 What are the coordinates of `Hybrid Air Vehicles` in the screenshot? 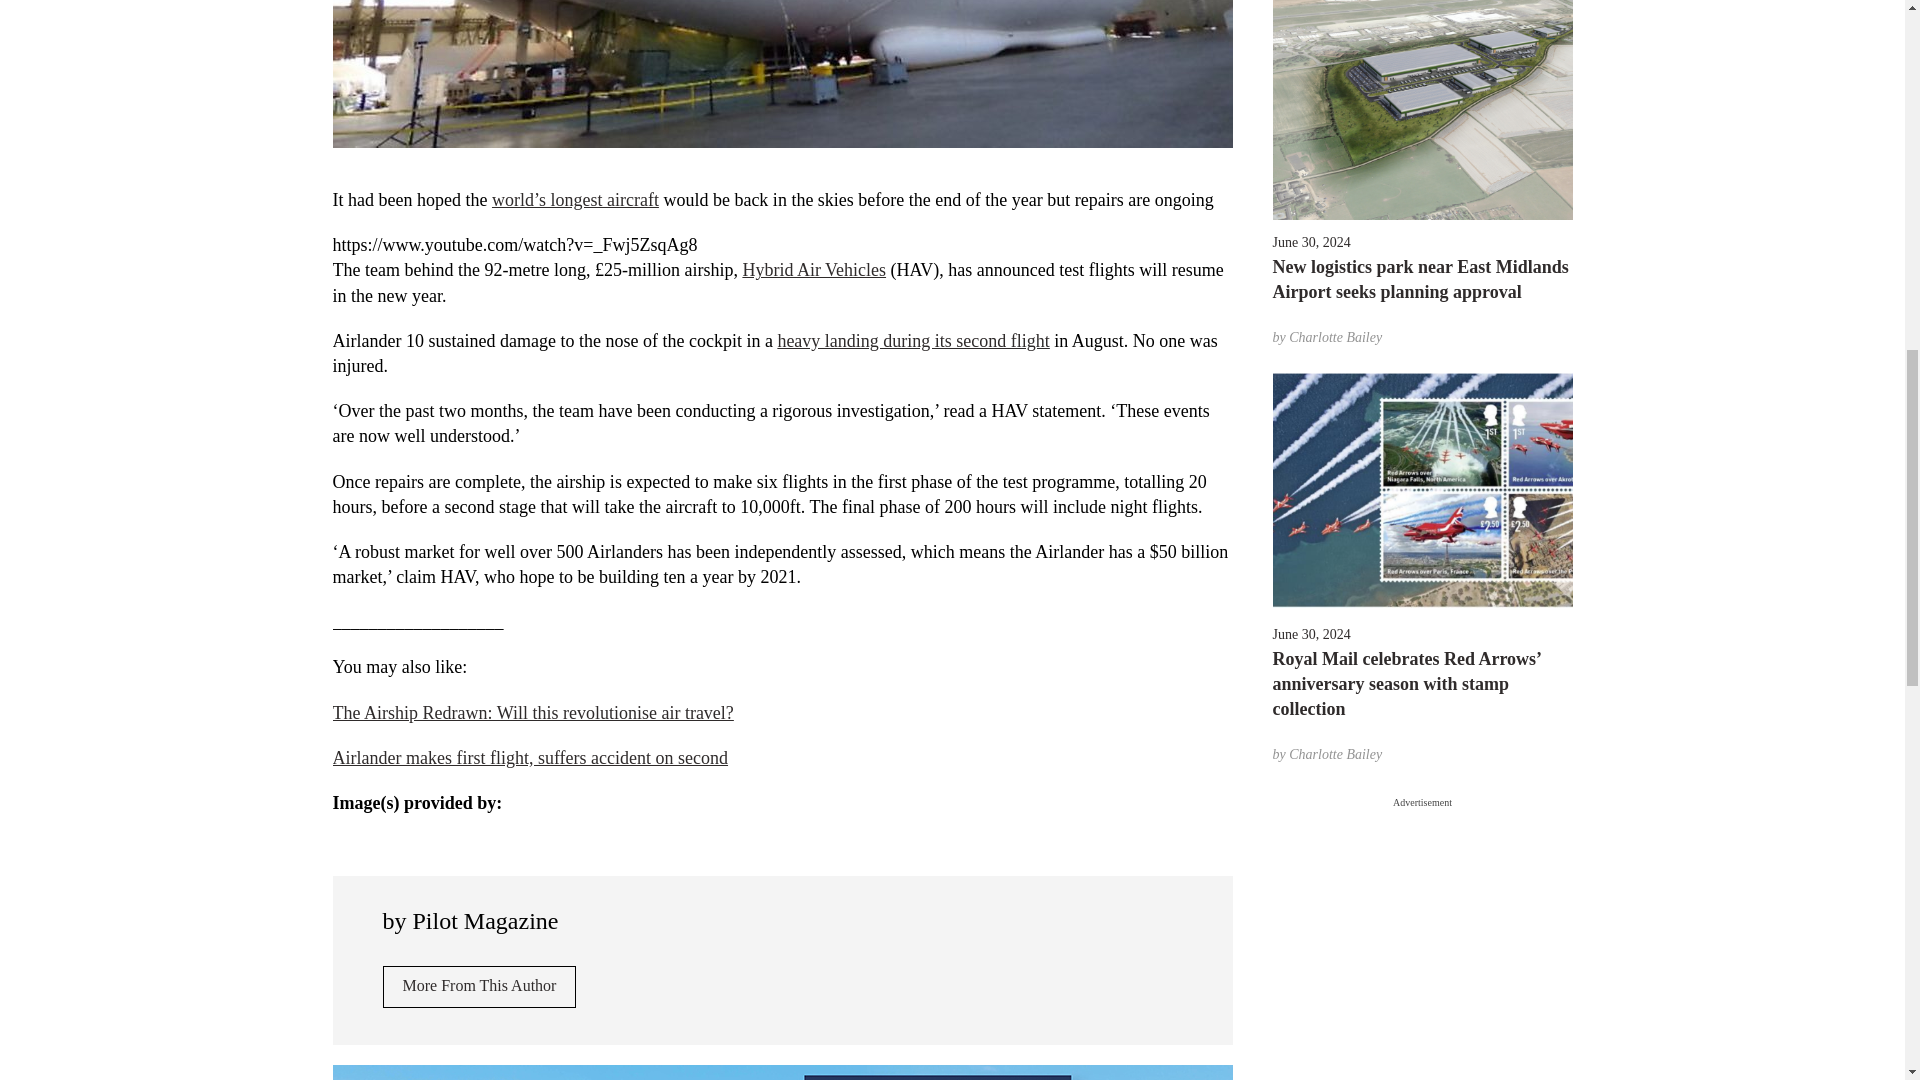 It's located at (813, 270).